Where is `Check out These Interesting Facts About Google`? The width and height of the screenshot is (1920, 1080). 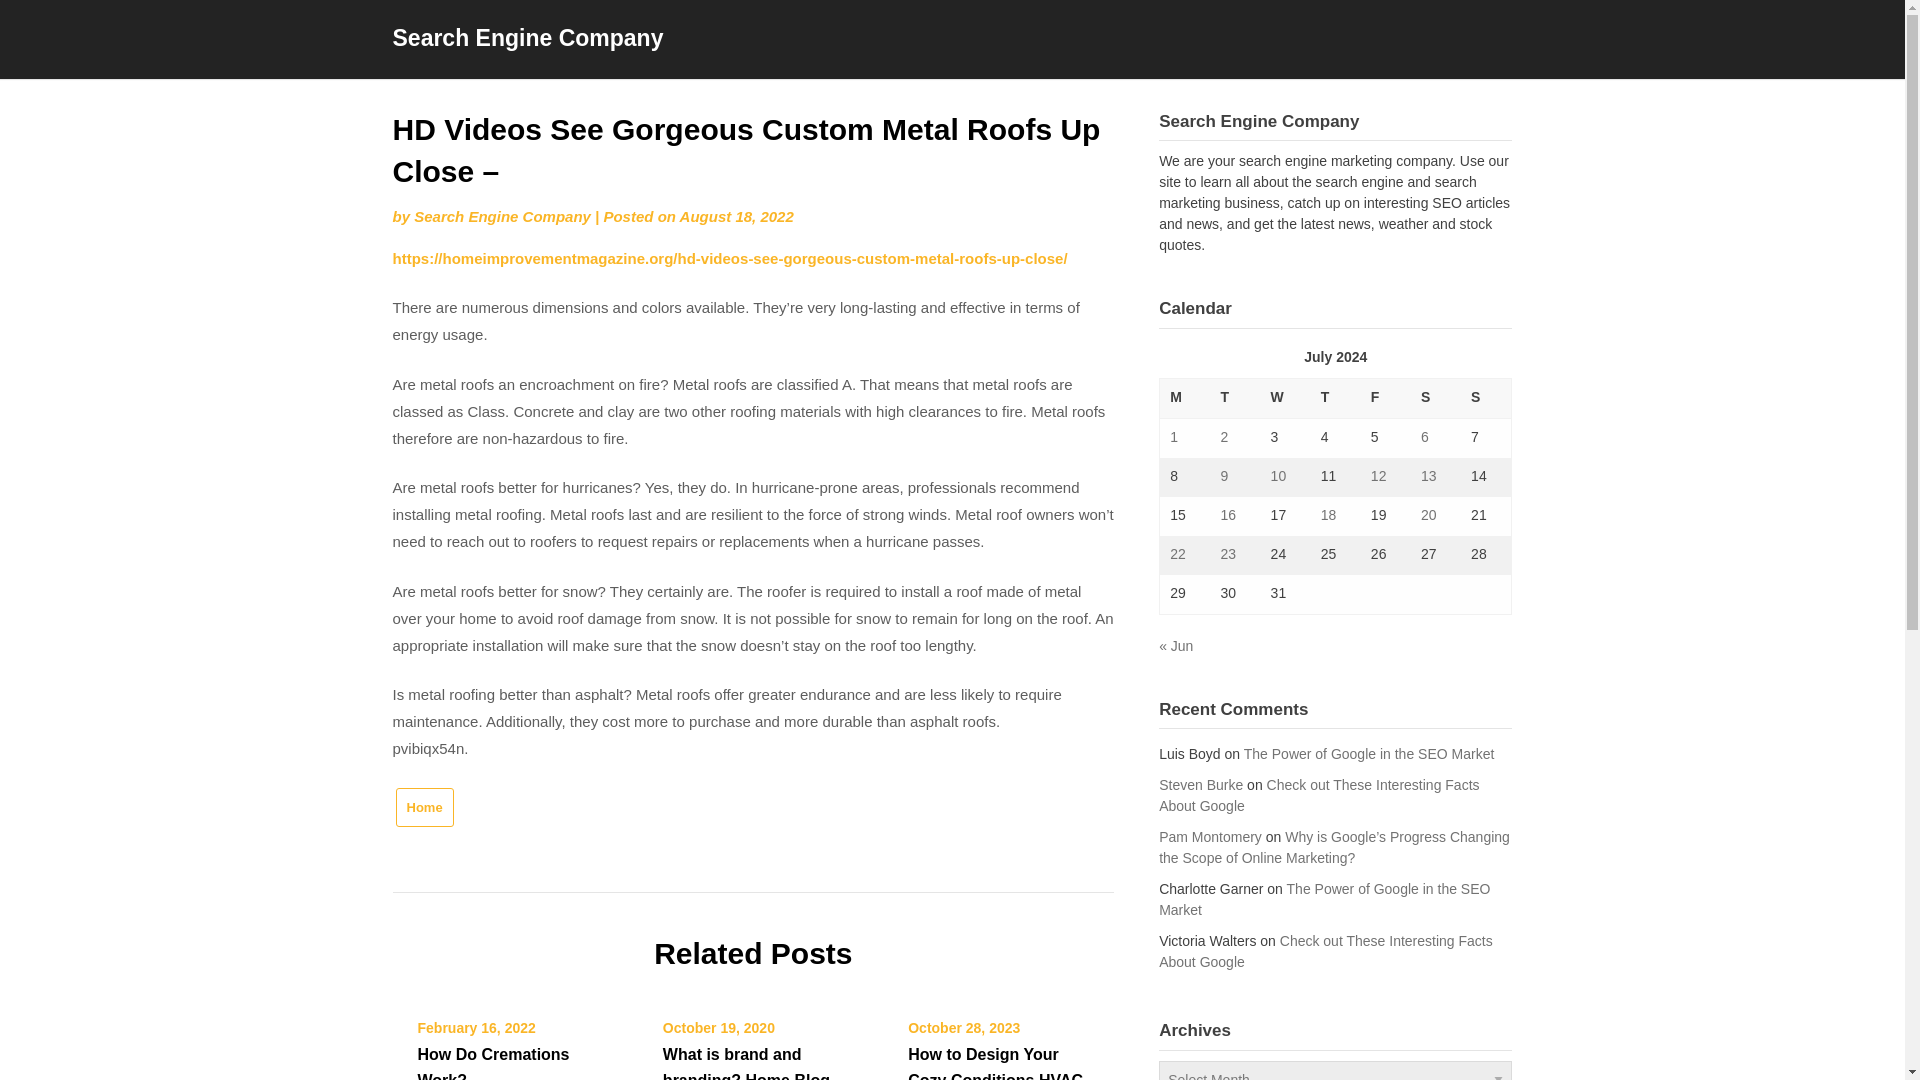 Check out These Interesting Facts About Google is located at coordinates (1318, 795).